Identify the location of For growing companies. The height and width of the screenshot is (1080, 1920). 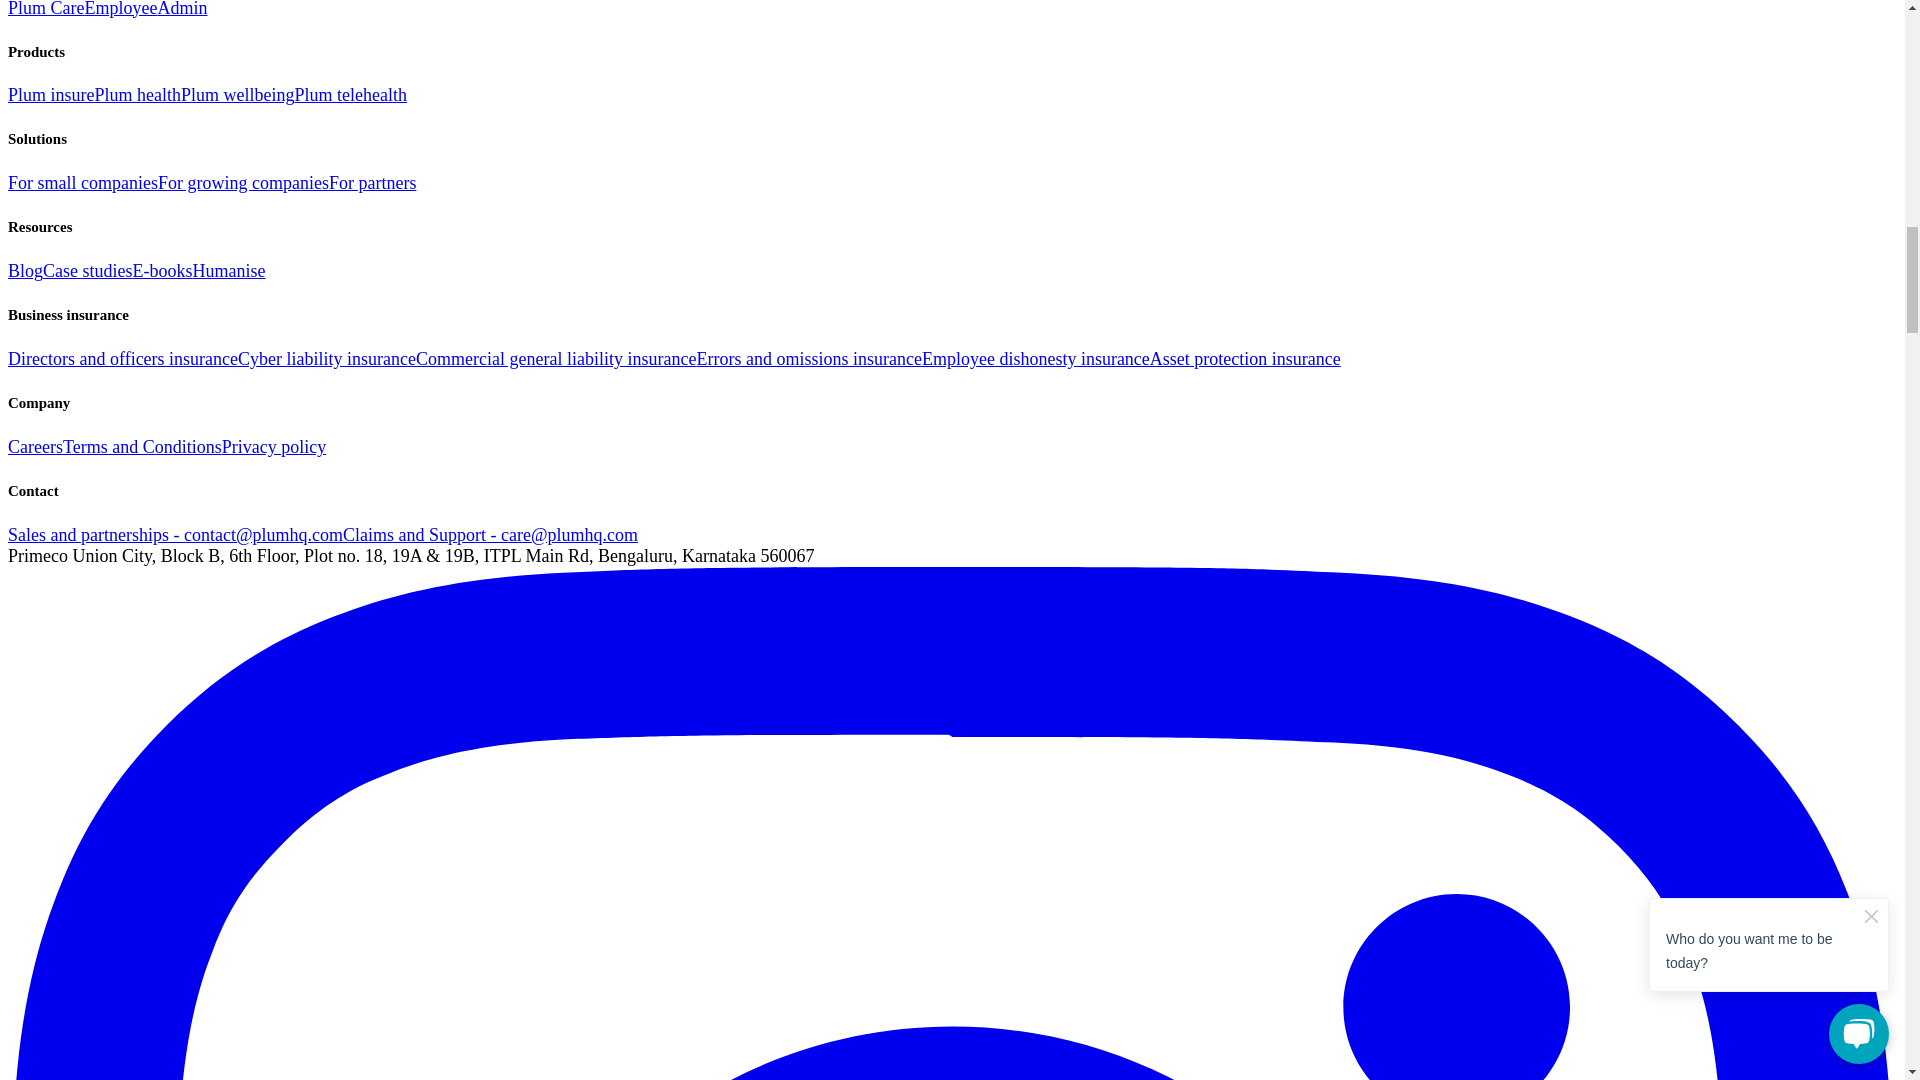
(242, 182).